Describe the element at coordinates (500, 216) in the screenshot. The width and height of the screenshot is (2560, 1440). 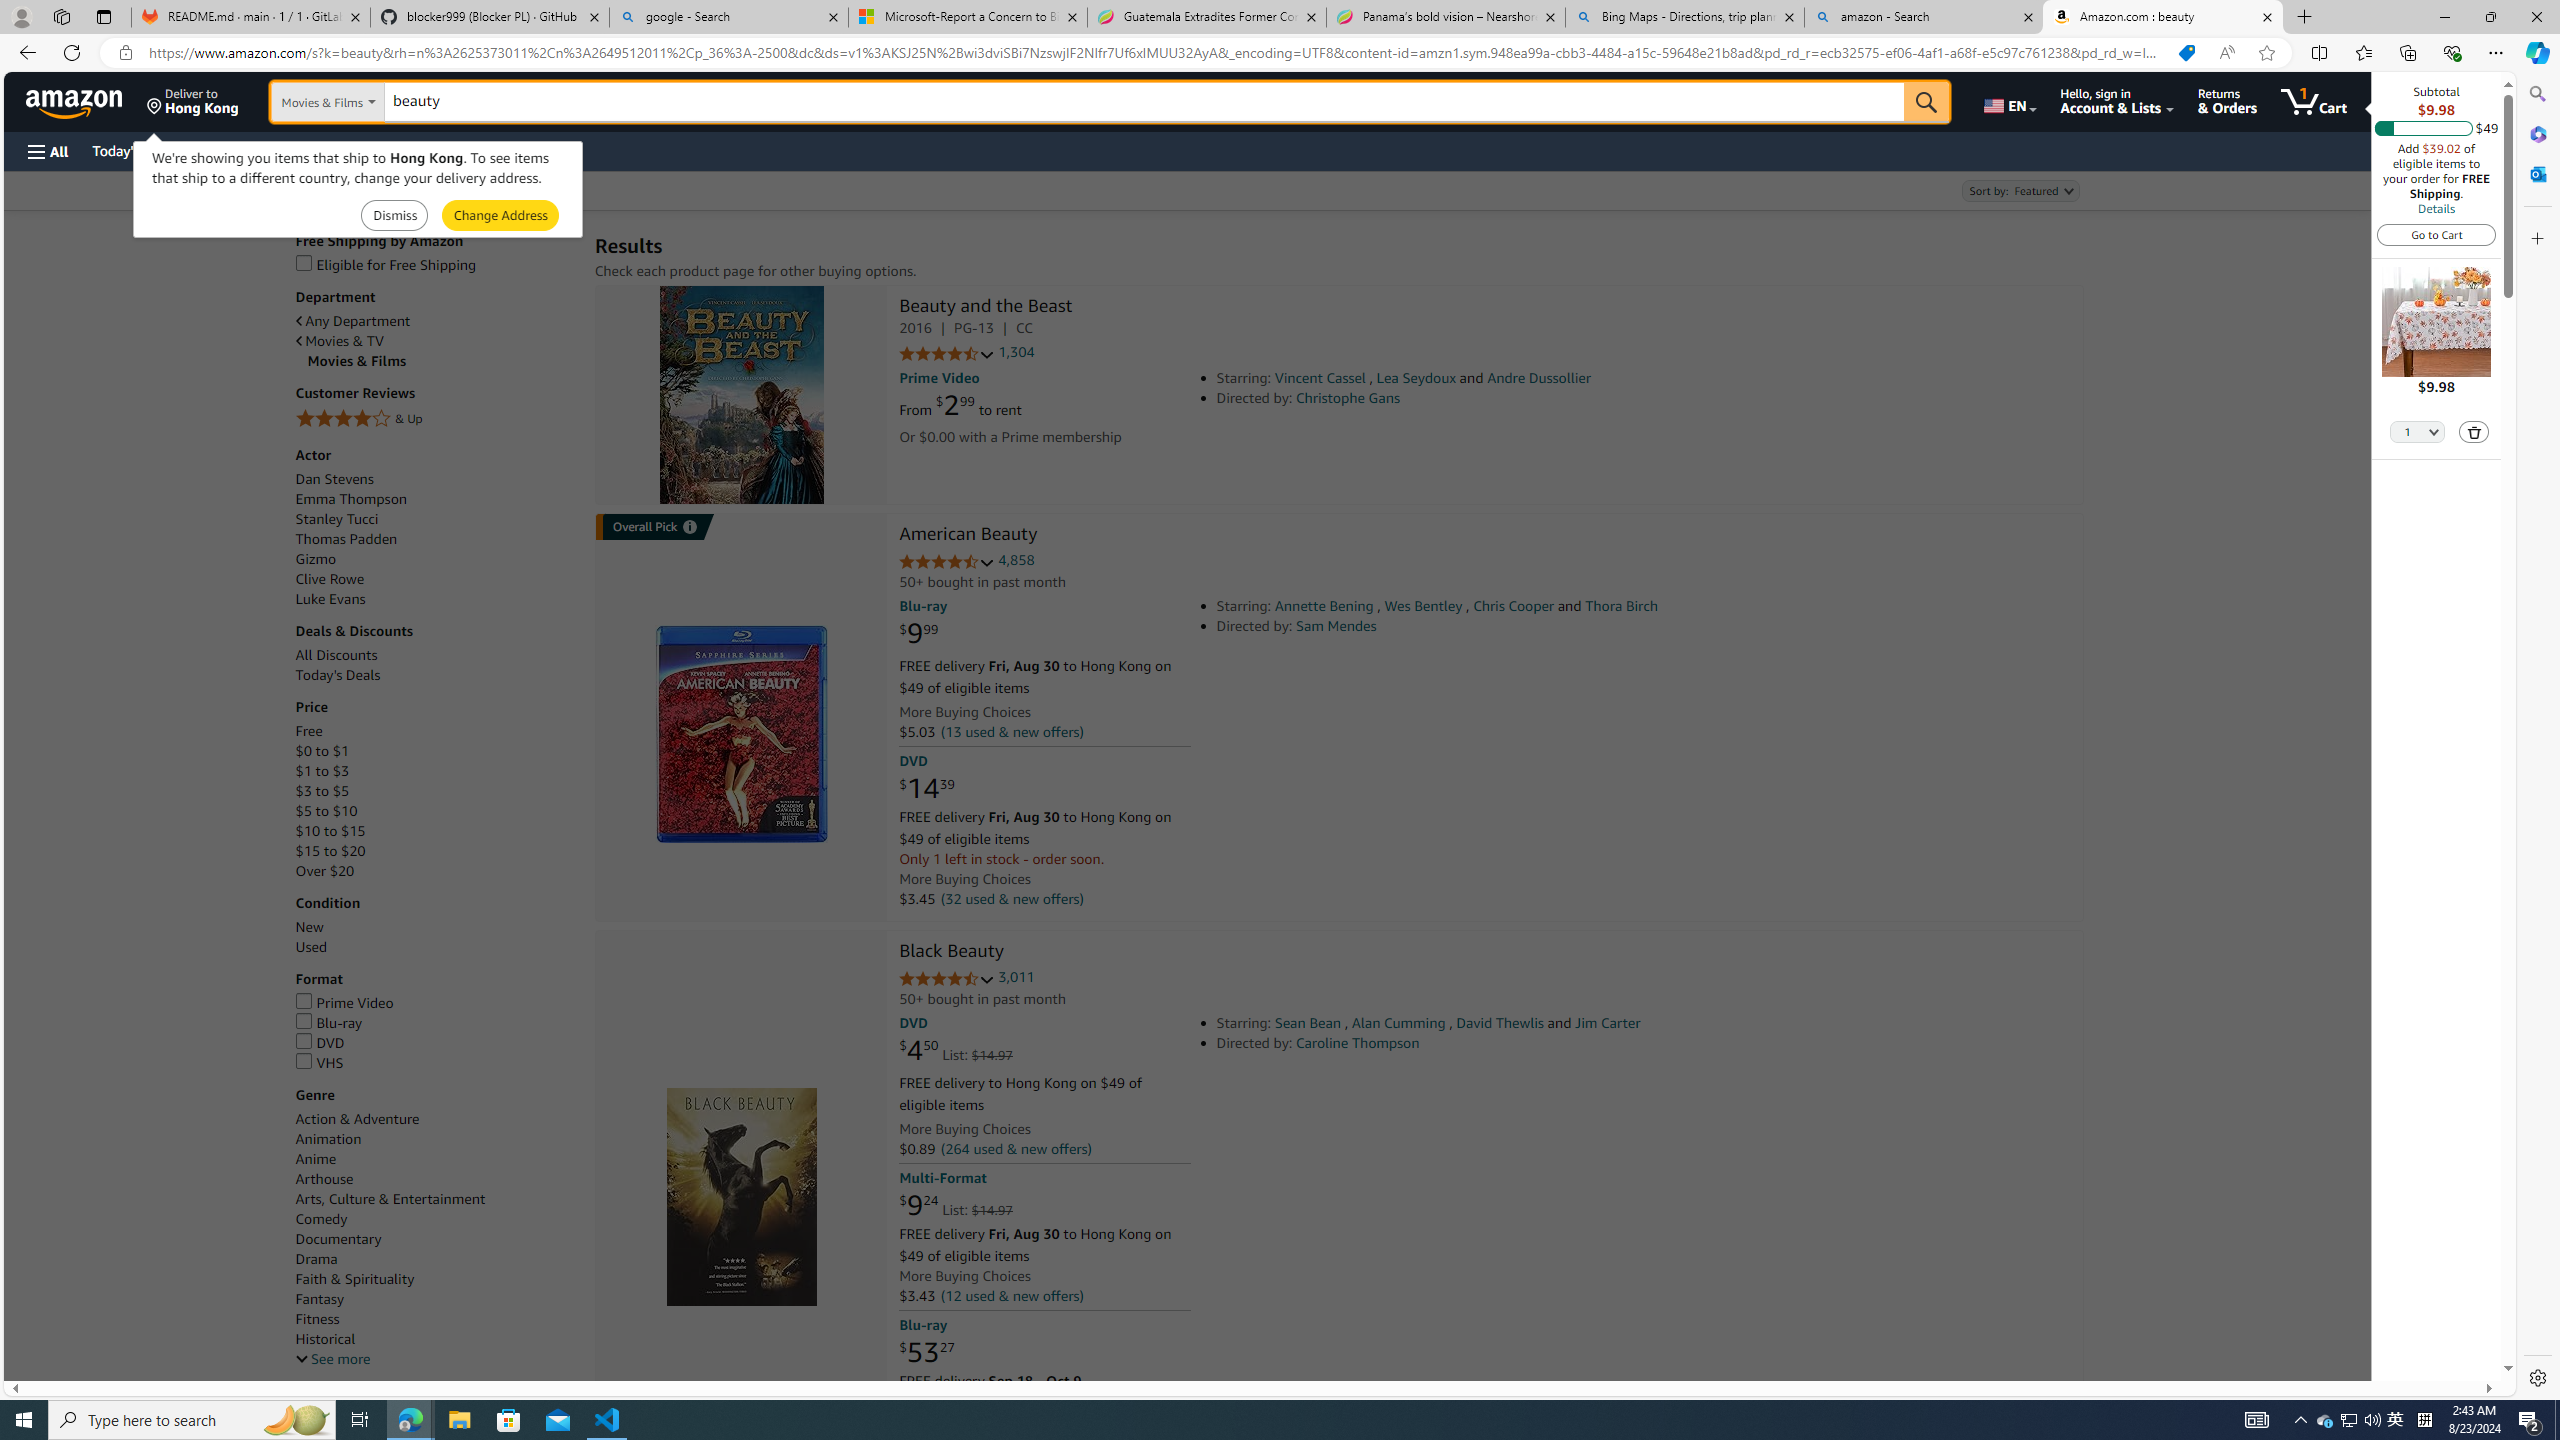
I see `Submit` at that location.